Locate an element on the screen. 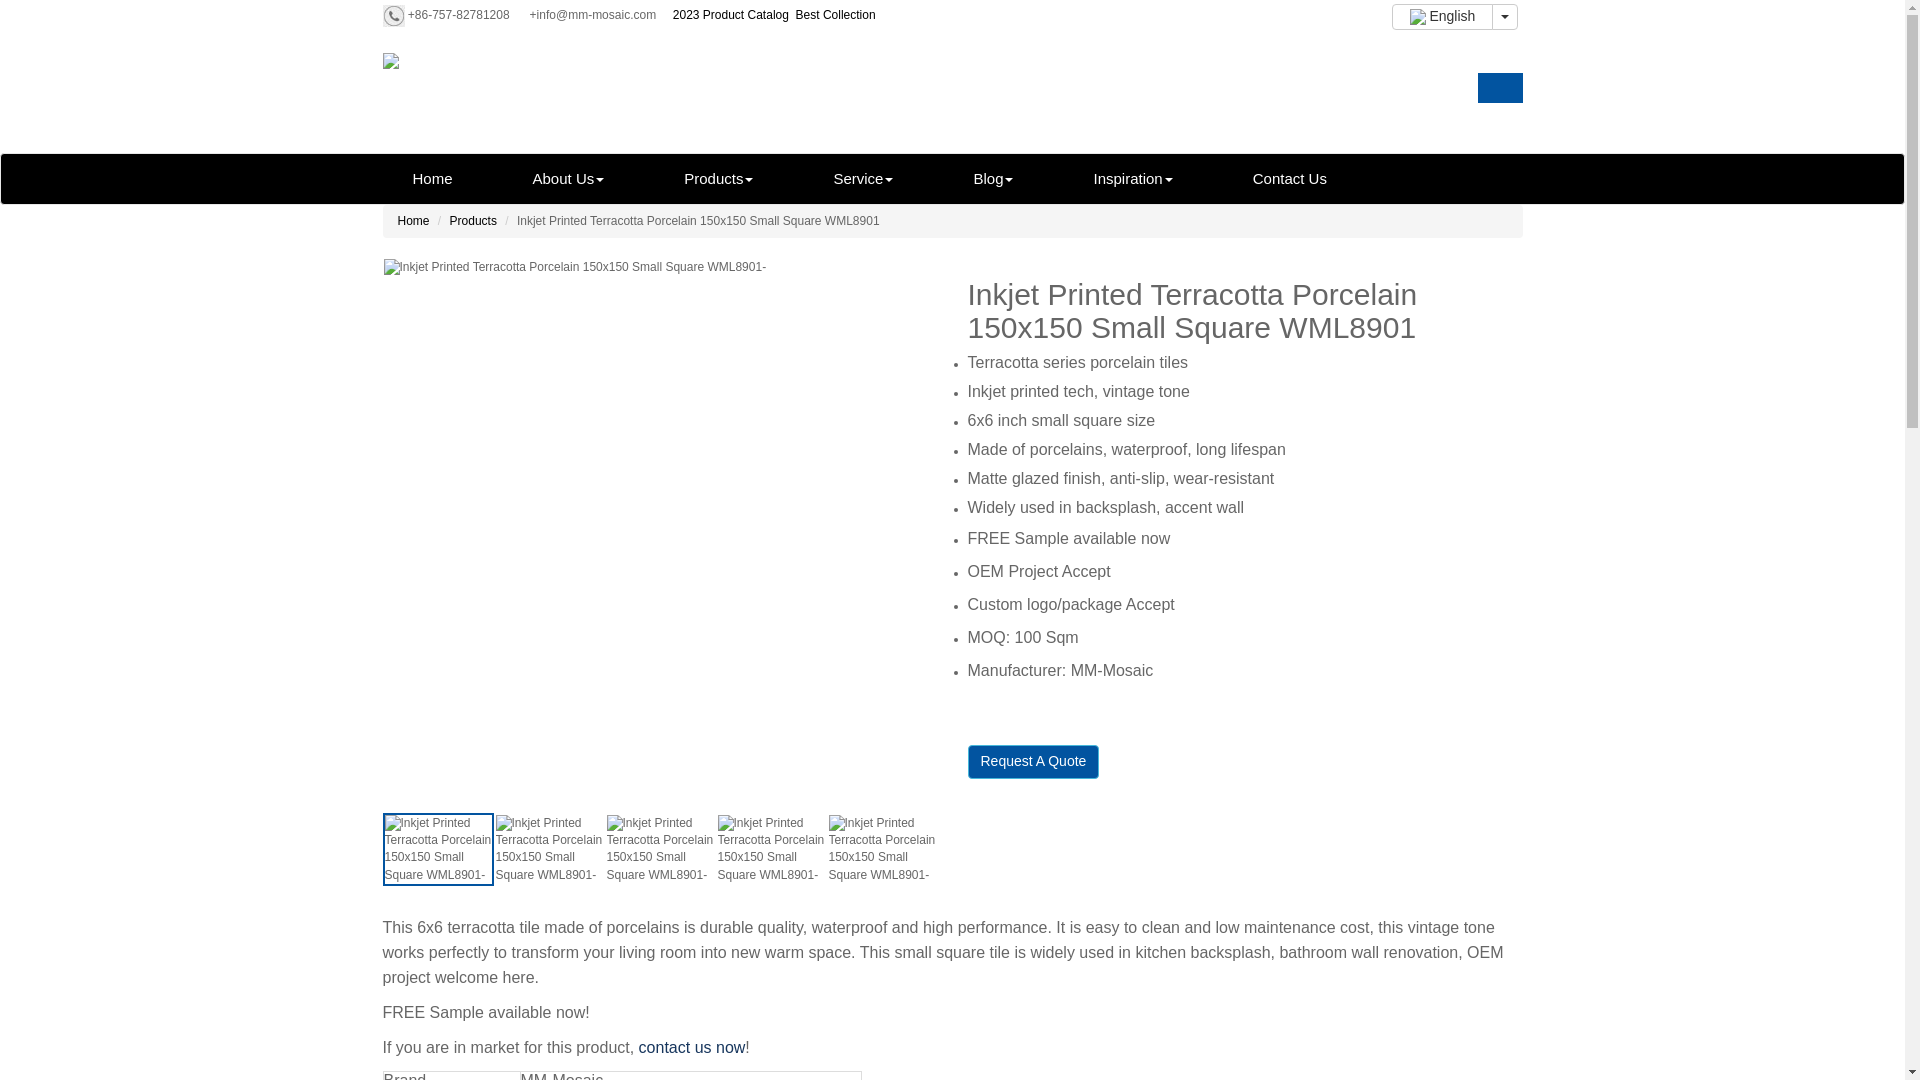 Image resolution: width=1920 pixels, height=1080 pixels. 2023 Product Catalog is located at coordinates (731, 14).